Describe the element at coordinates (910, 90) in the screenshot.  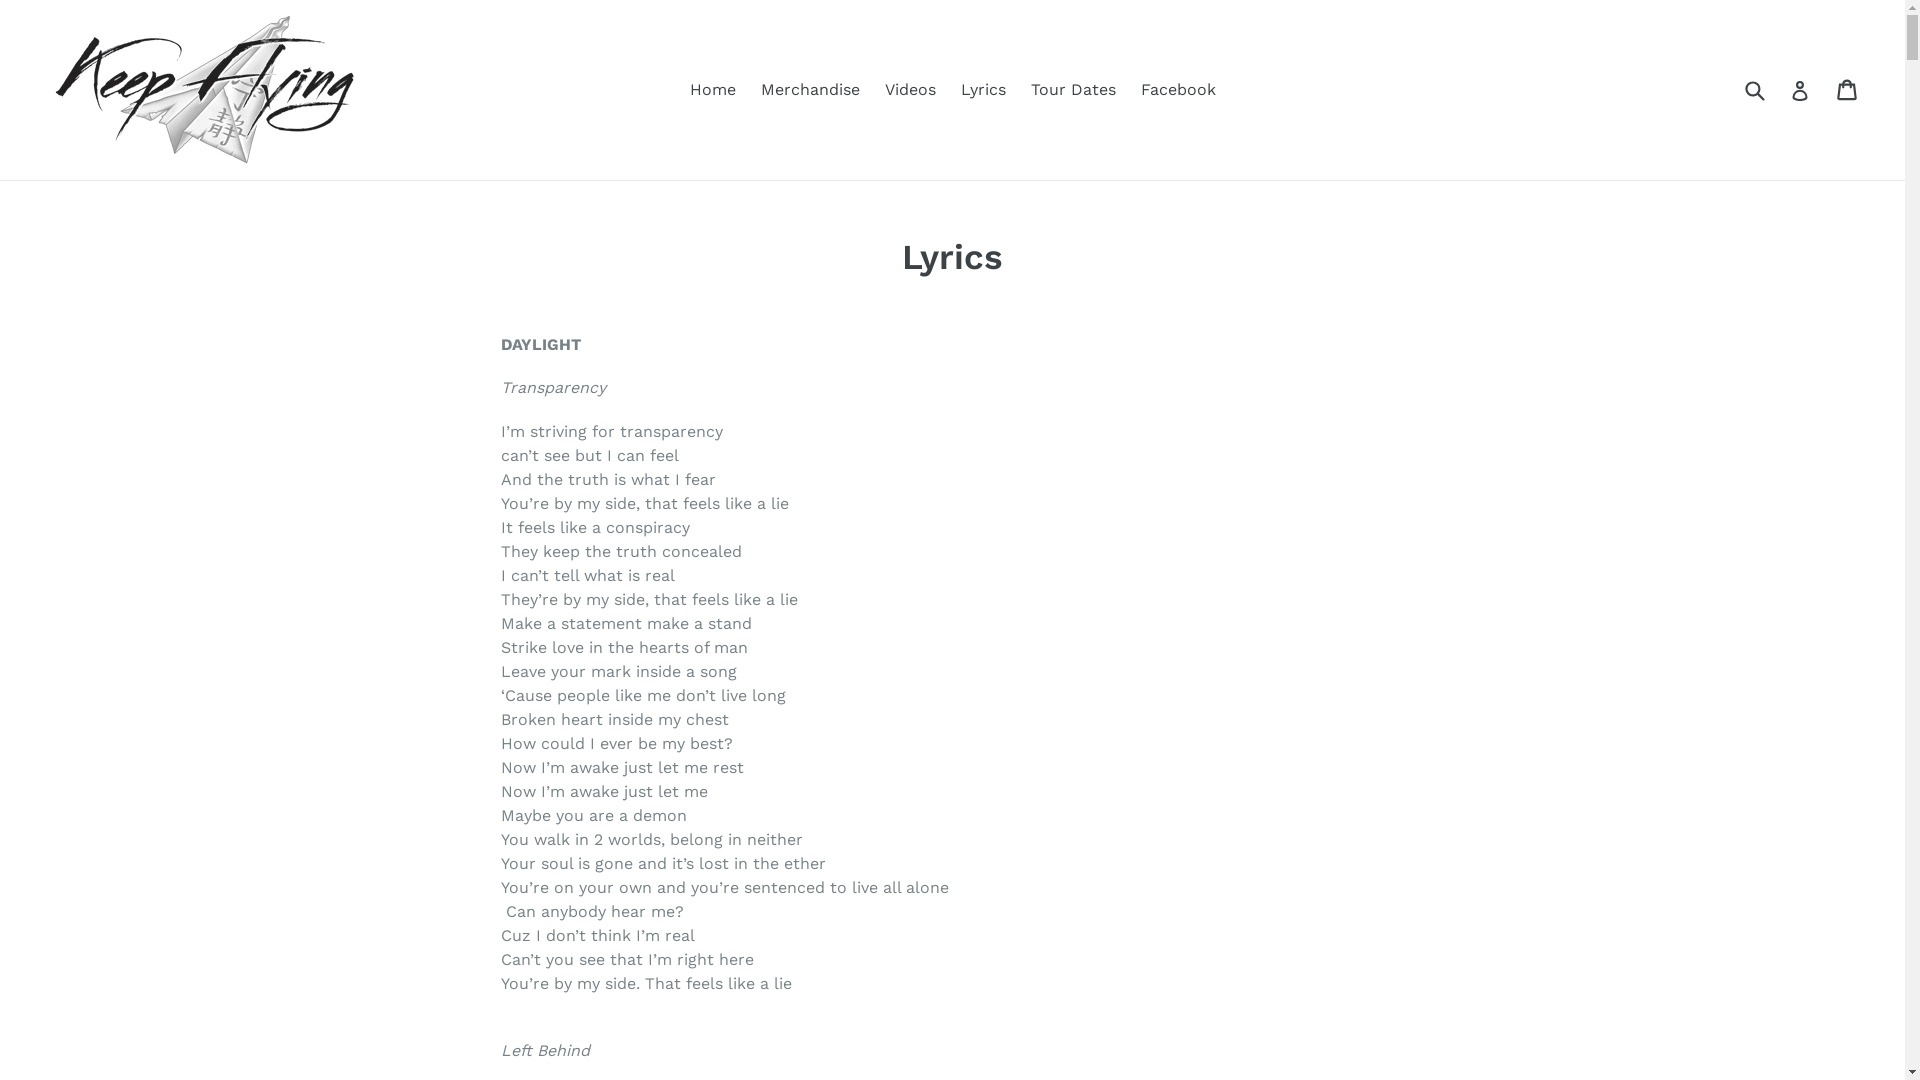
I see `Videos` at that location.